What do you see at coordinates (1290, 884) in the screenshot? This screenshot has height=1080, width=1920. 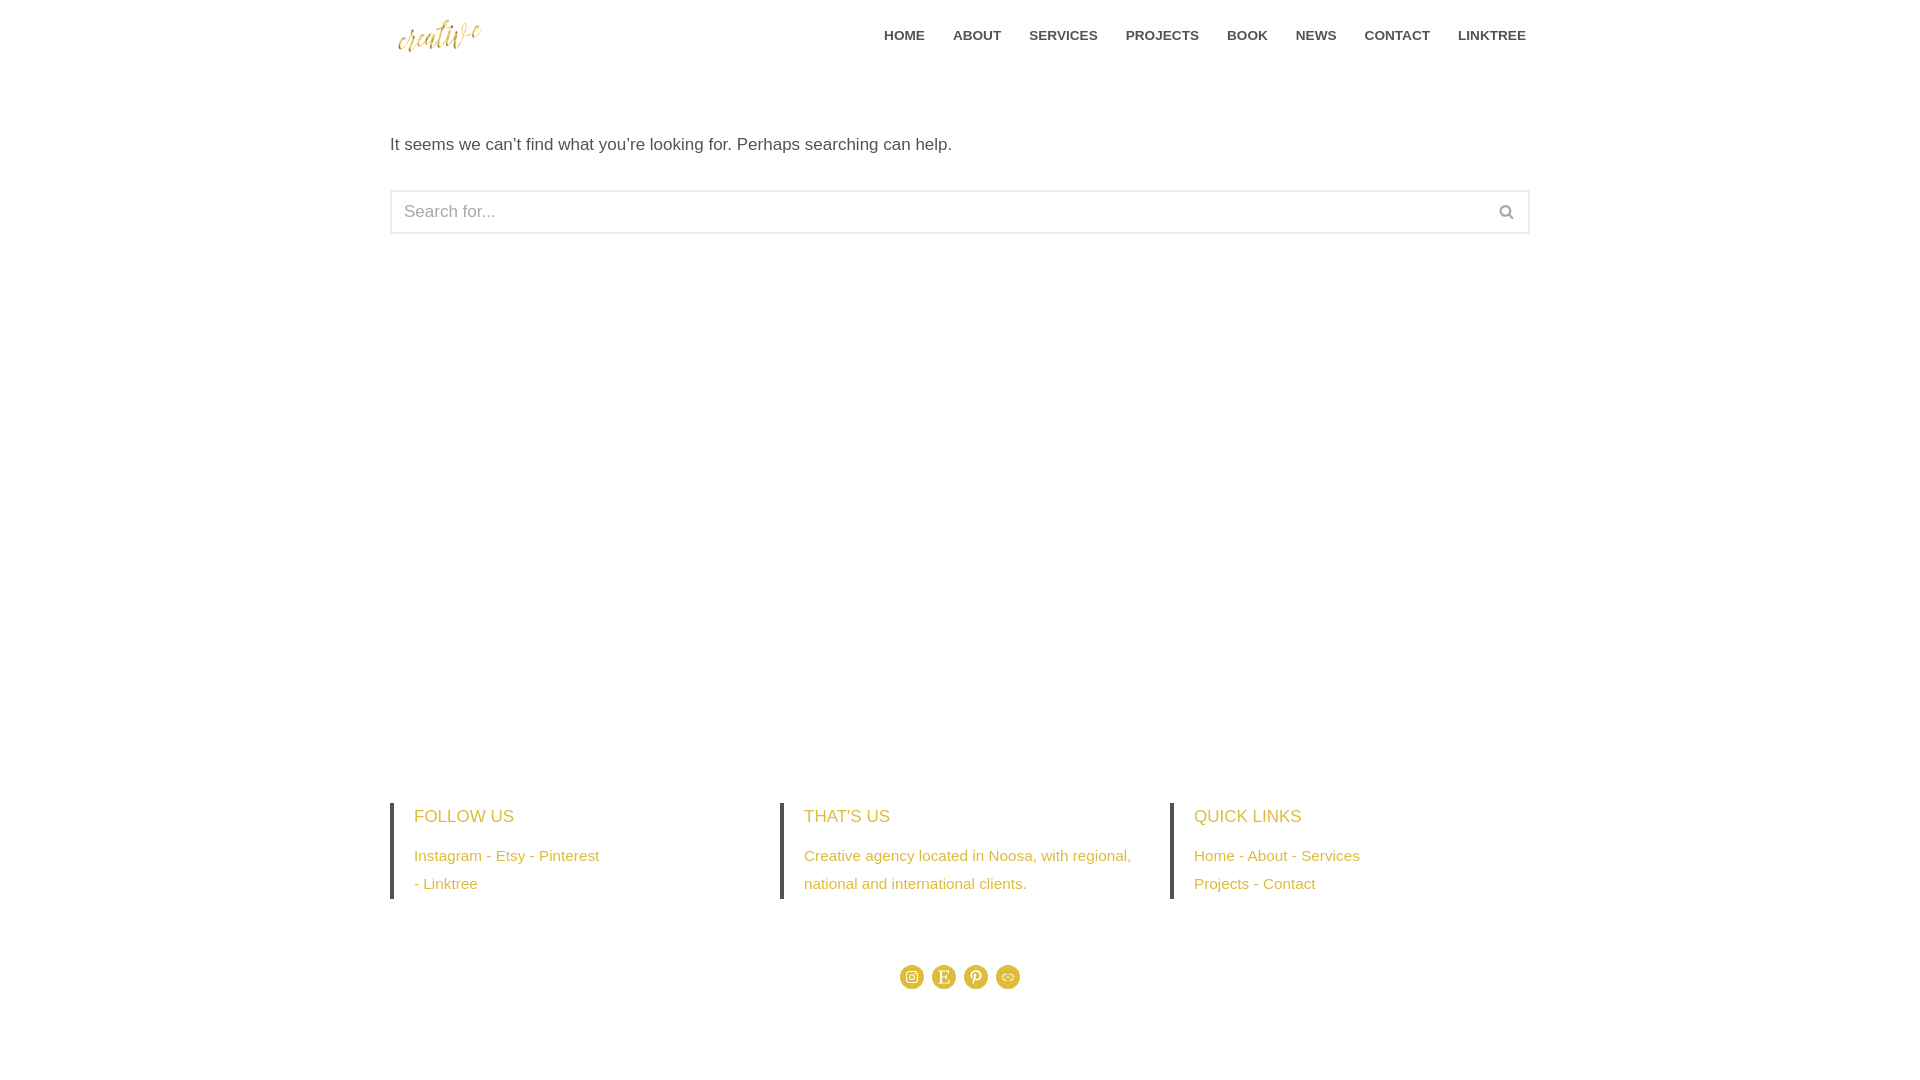 I see `Contact` at bounding box center [1290, 884].